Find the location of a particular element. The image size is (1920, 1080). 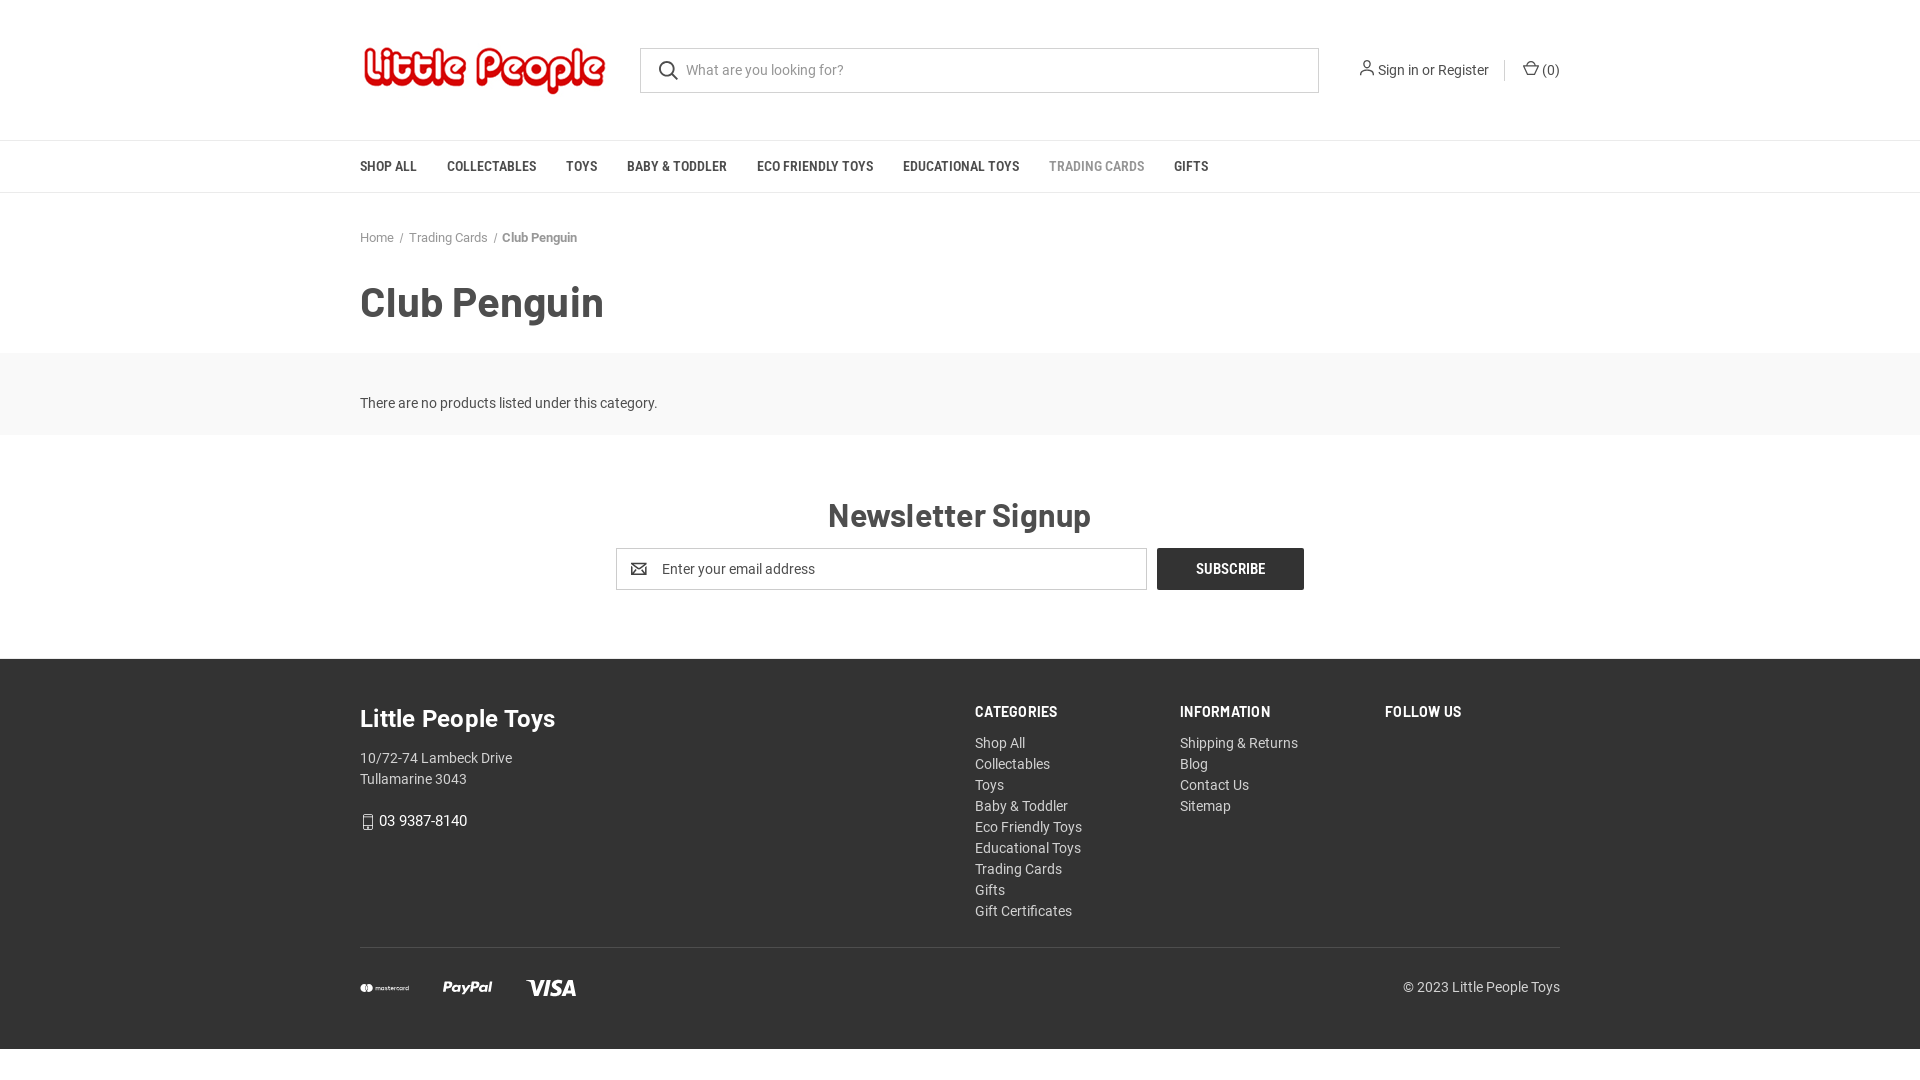

COLLECTABLES is located at coordinates (492, 166).